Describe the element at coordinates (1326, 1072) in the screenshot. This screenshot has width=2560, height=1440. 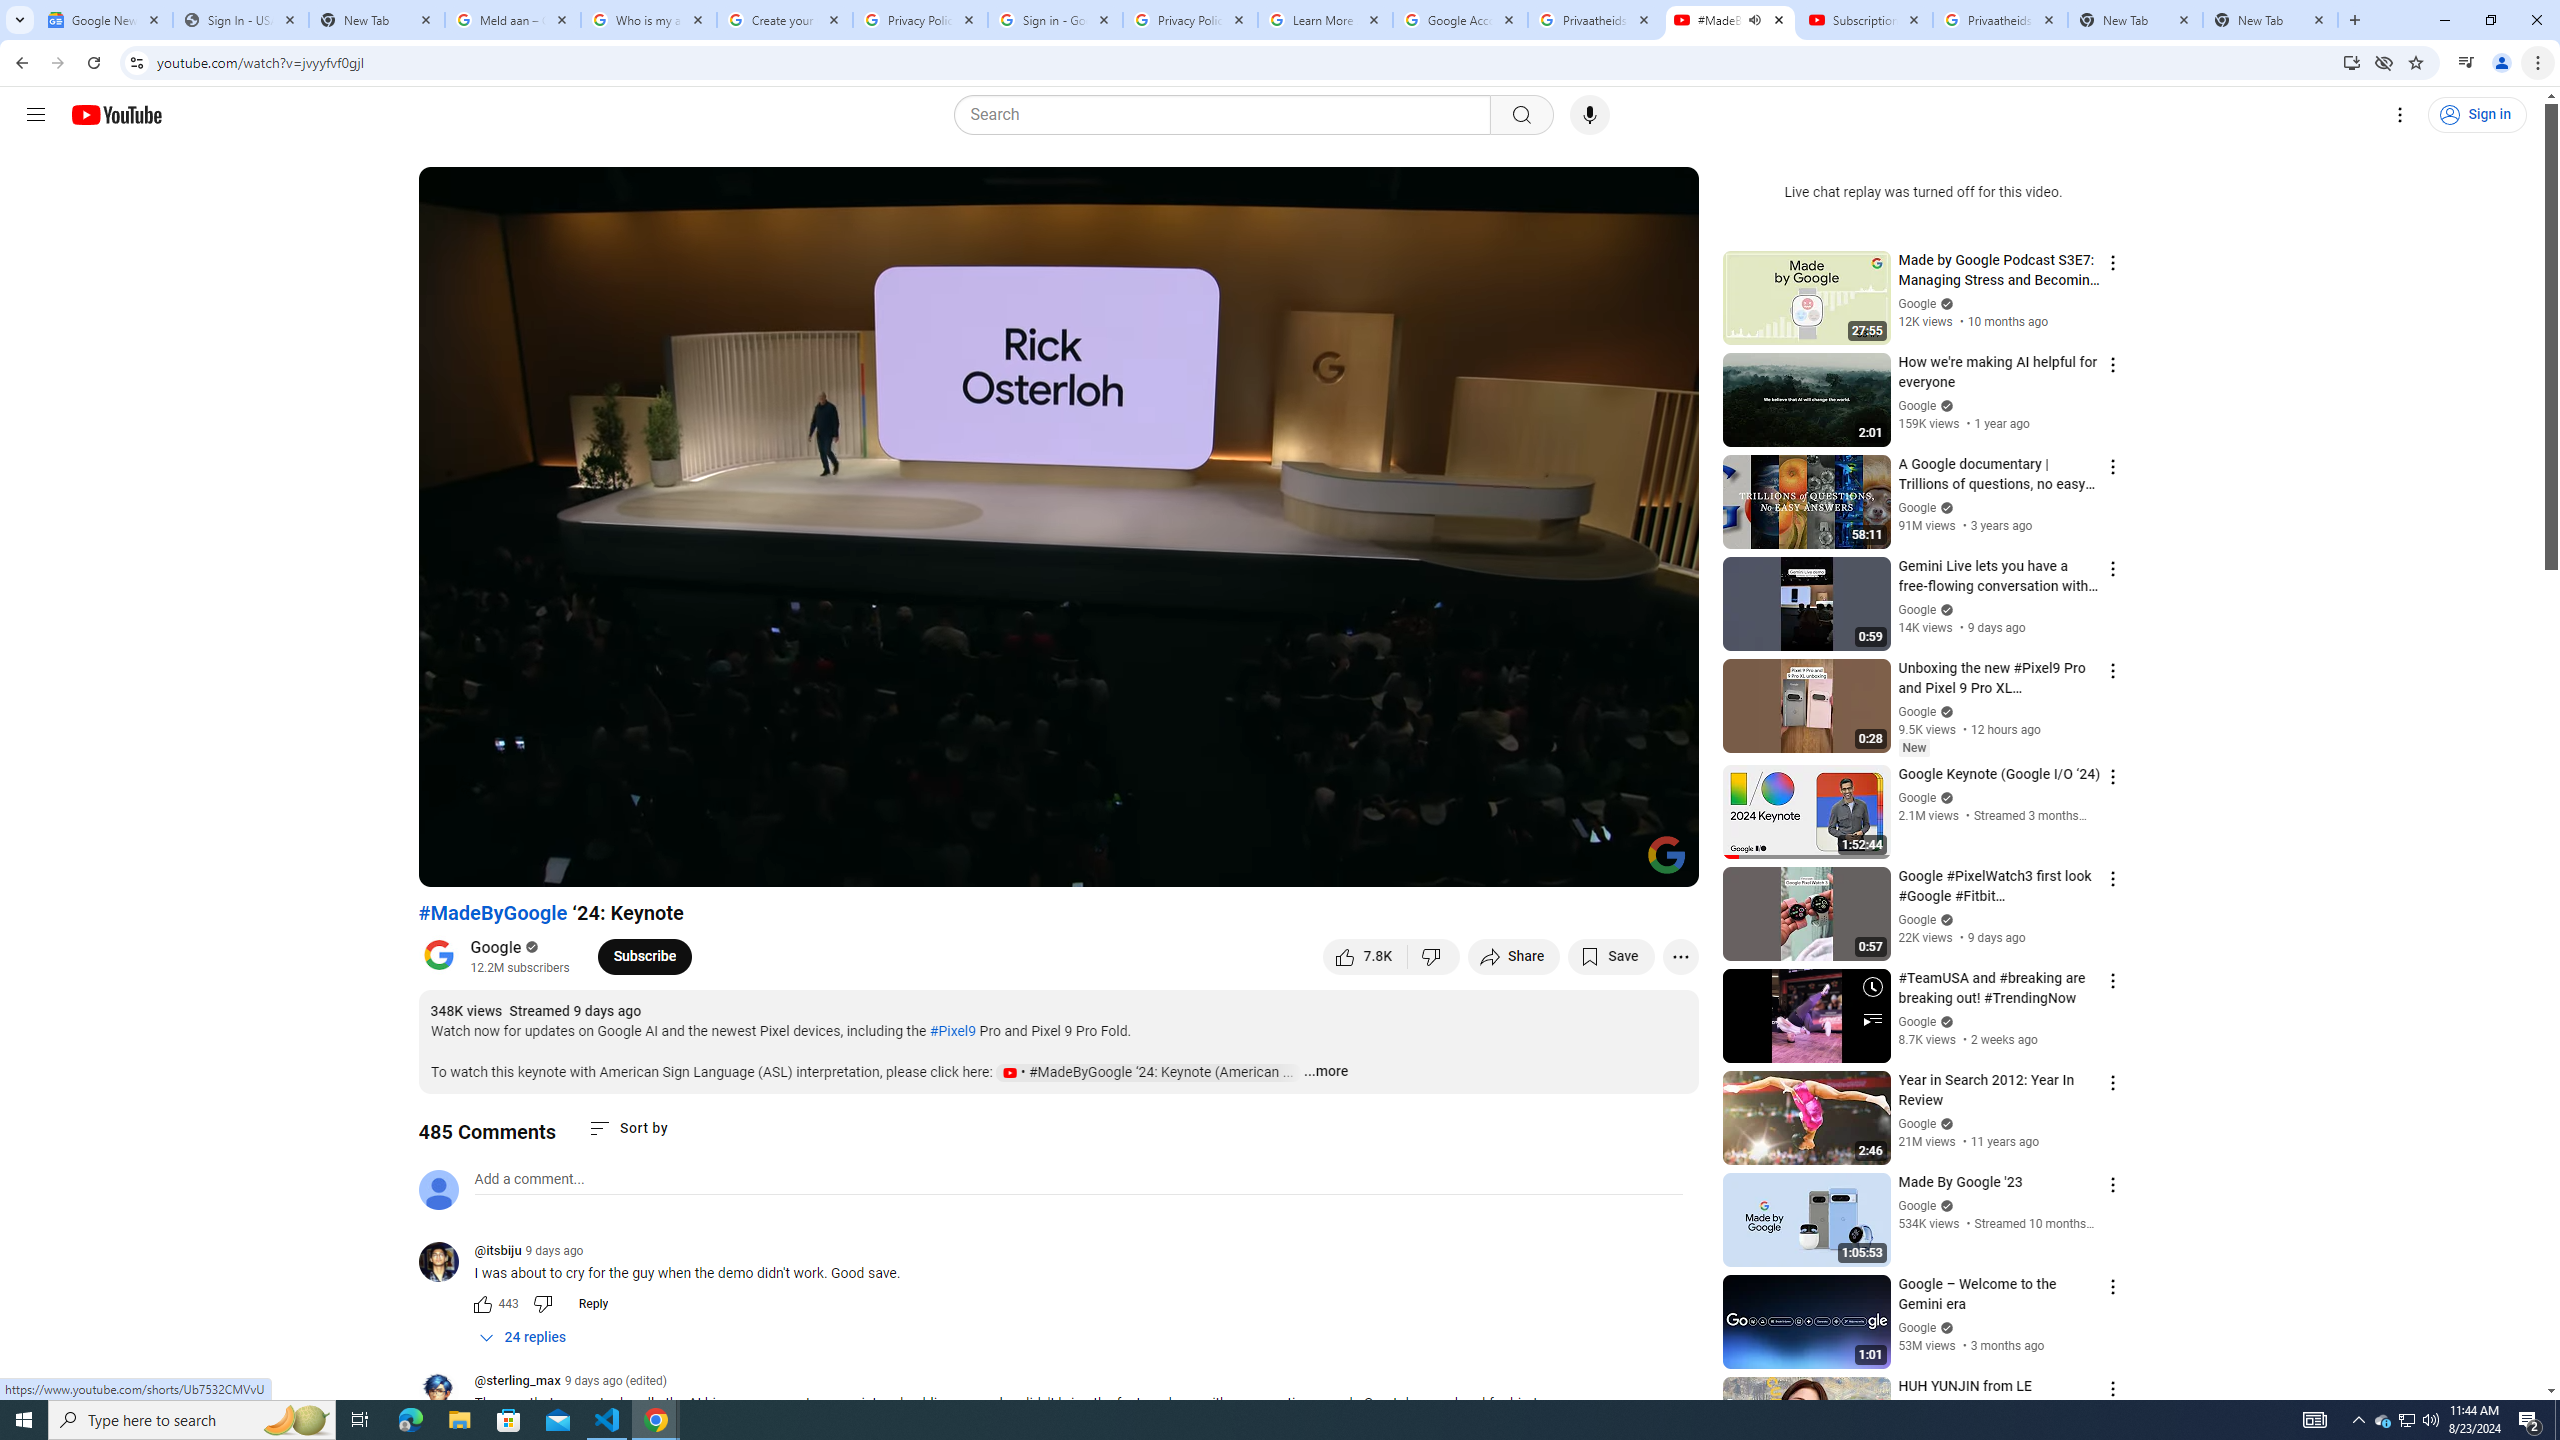
I see `...more` at that location.